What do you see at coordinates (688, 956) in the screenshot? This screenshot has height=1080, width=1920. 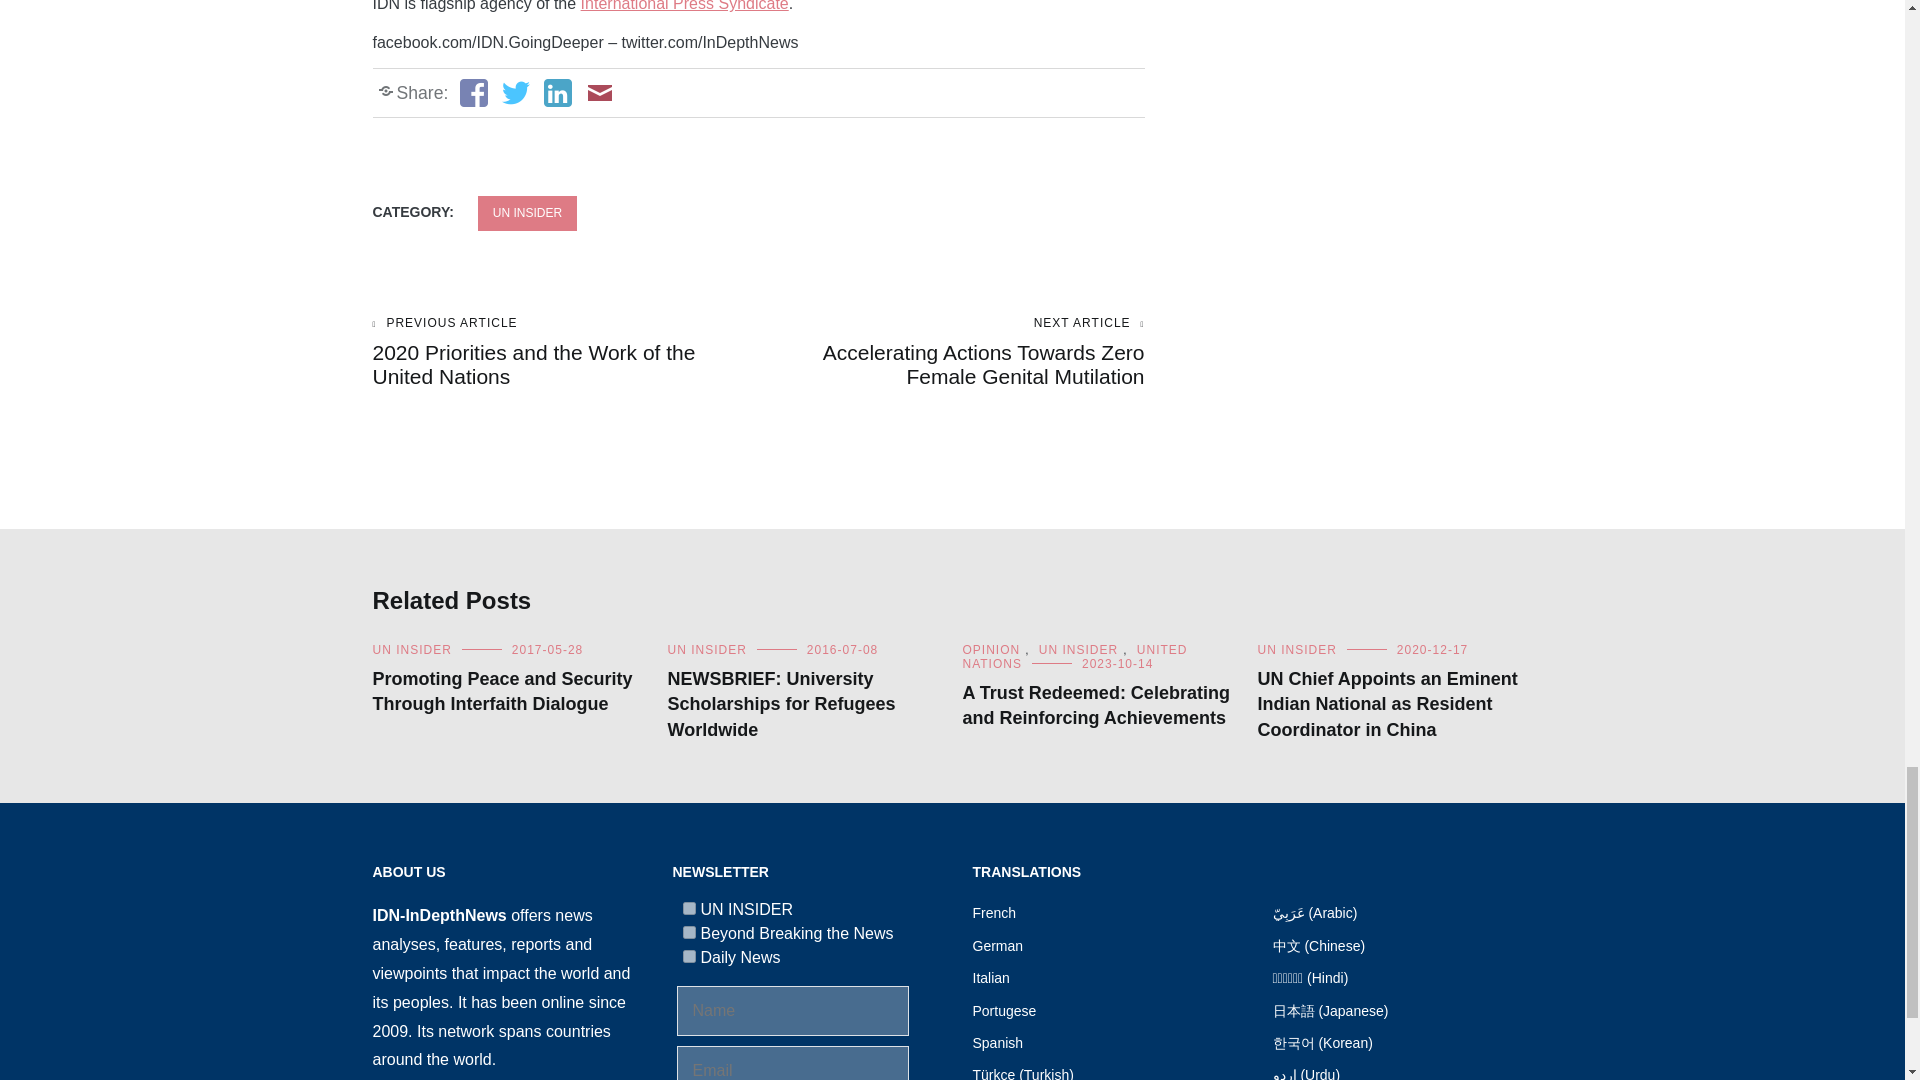 I see `10` at bounding box center [688, 956].